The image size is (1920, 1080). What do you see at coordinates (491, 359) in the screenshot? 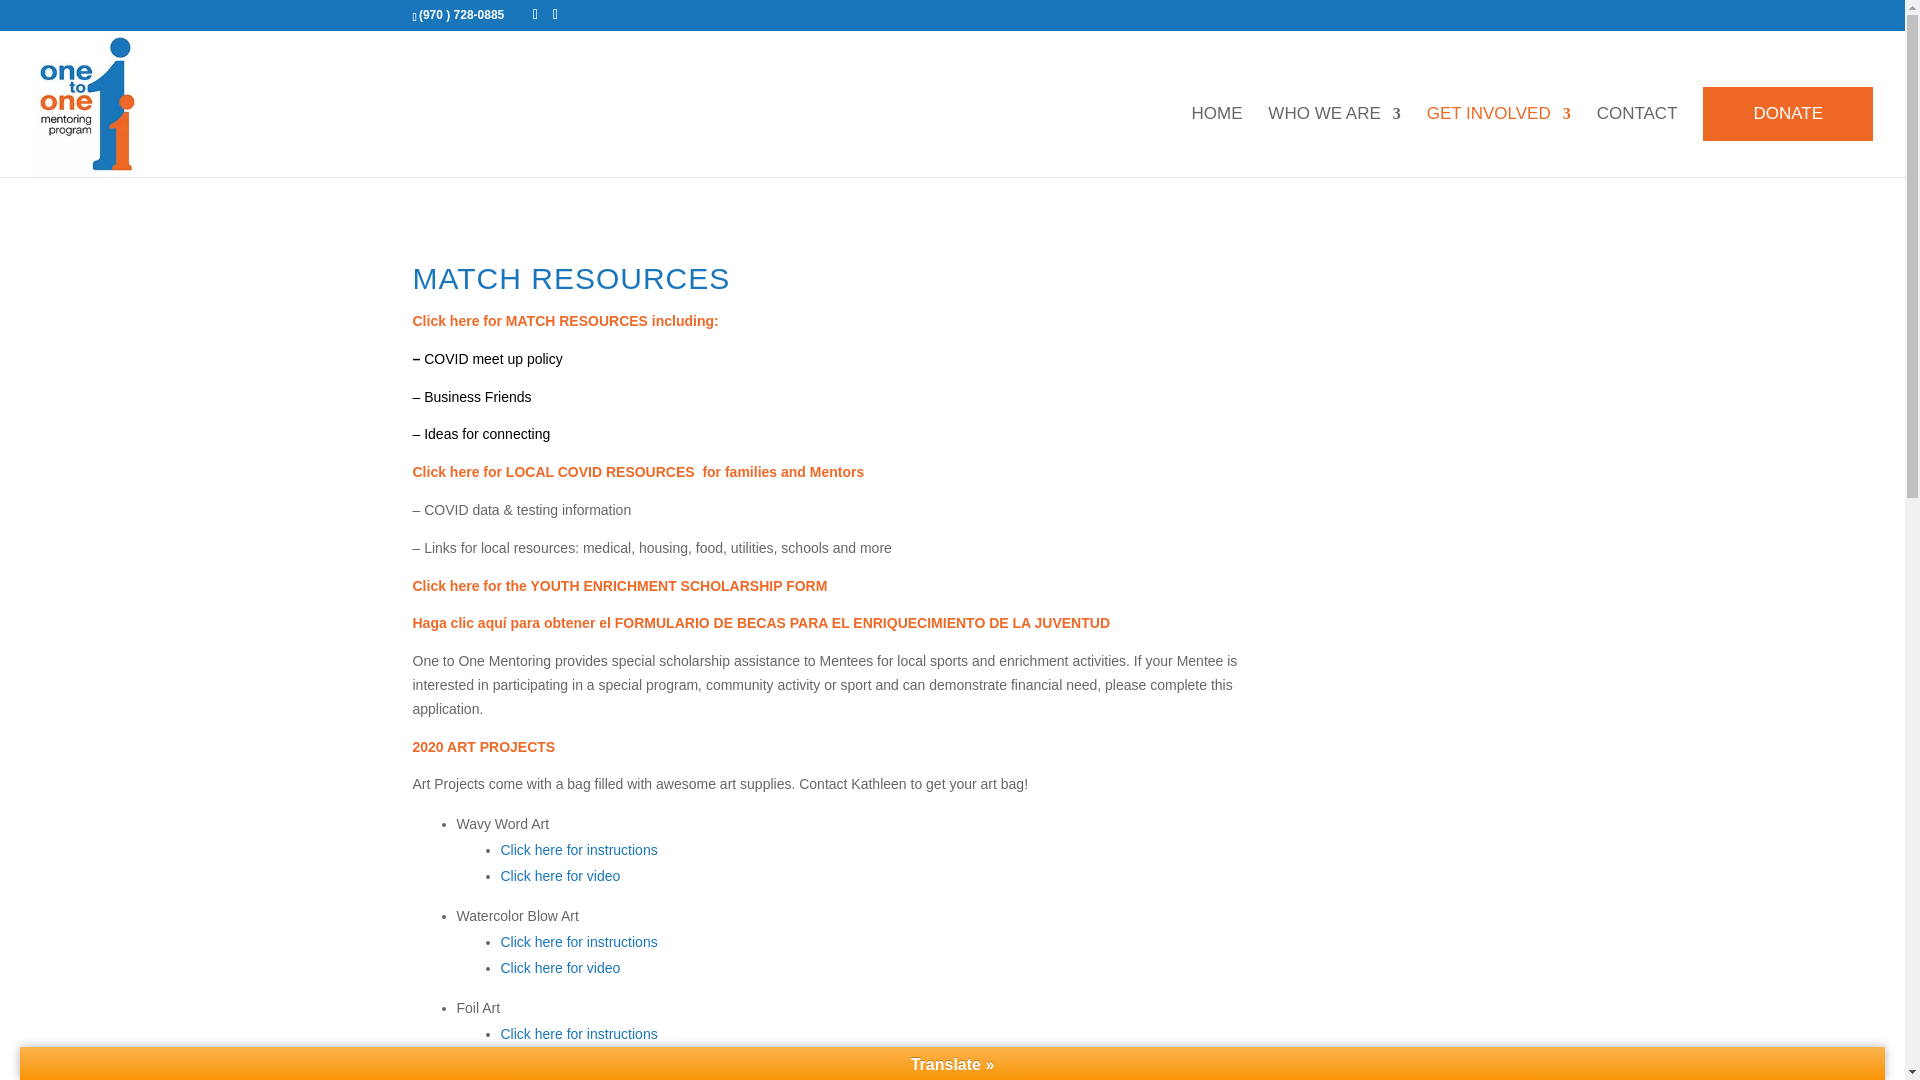
I see `COVID meet up policy` at bounding box center [491, 359].